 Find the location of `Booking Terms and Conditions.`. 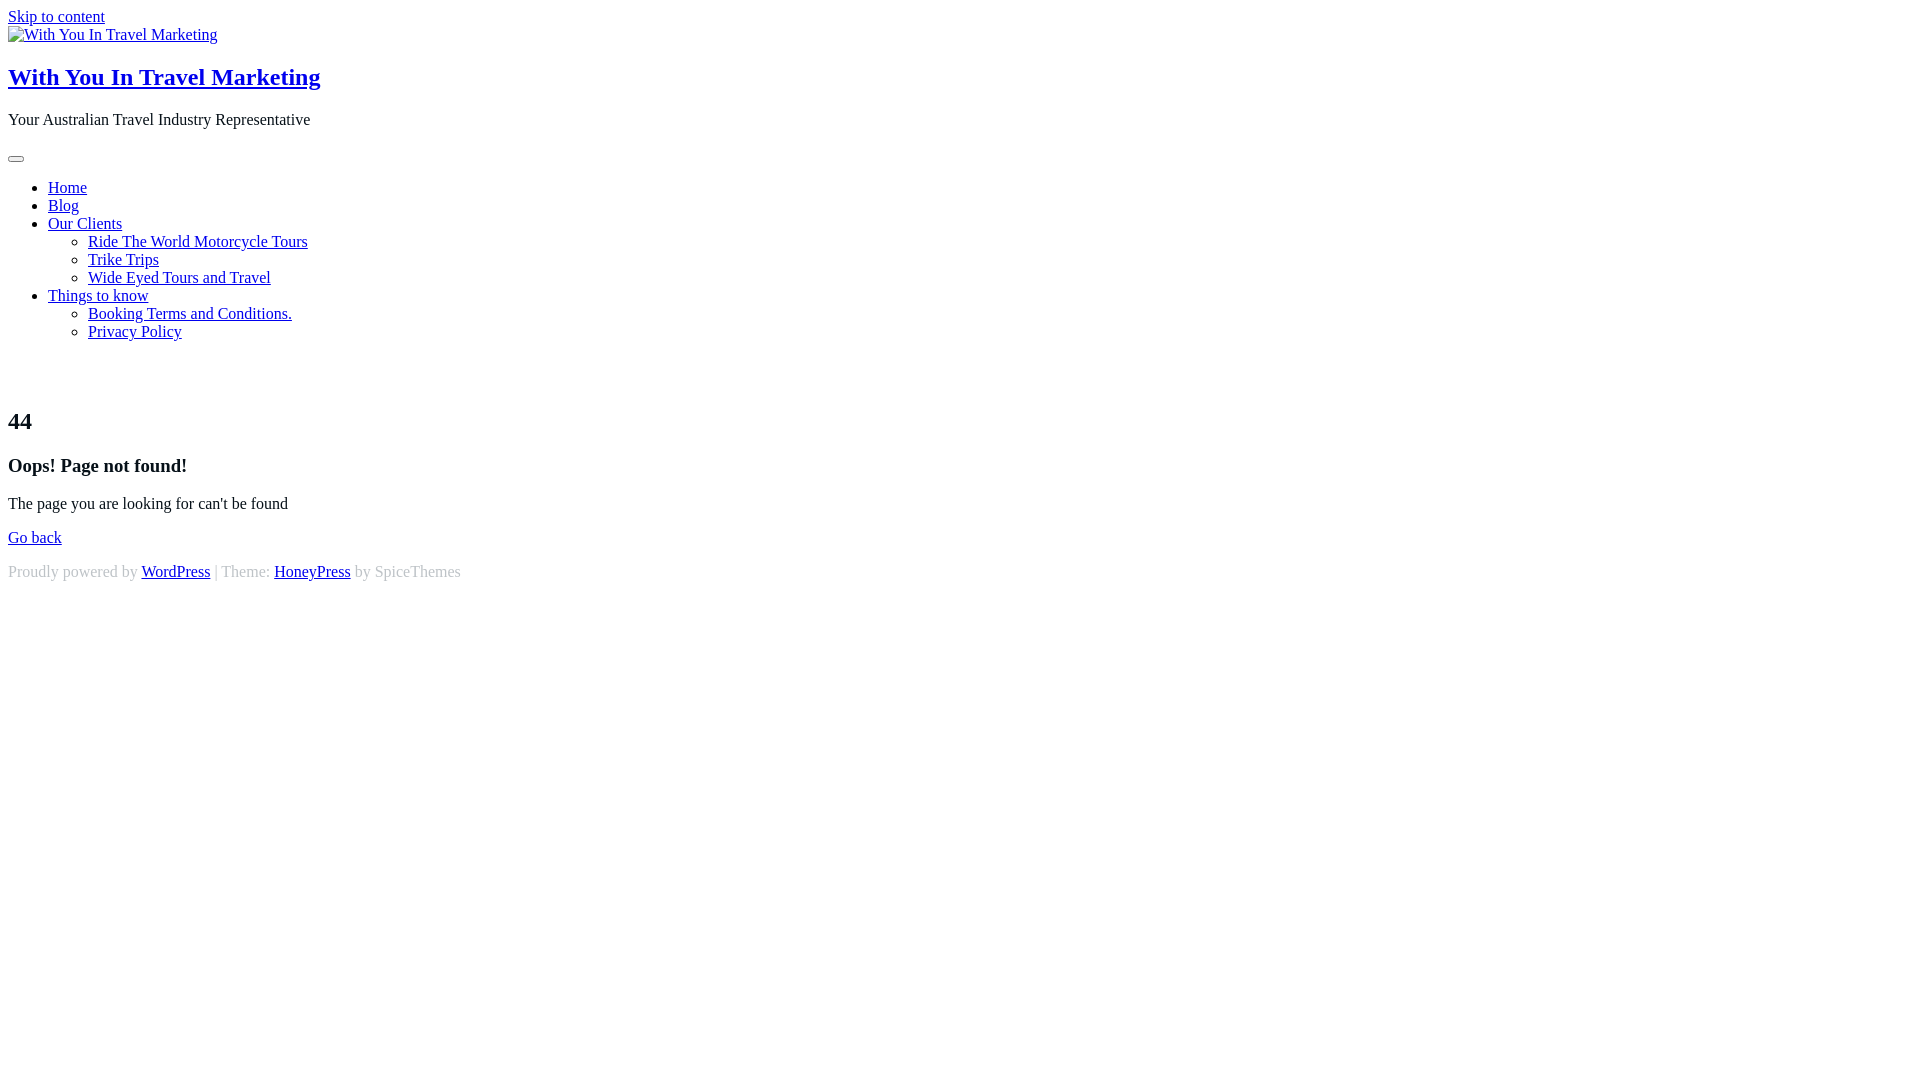

Booking Terms and Conditions. is located at coordinates (190, 314).